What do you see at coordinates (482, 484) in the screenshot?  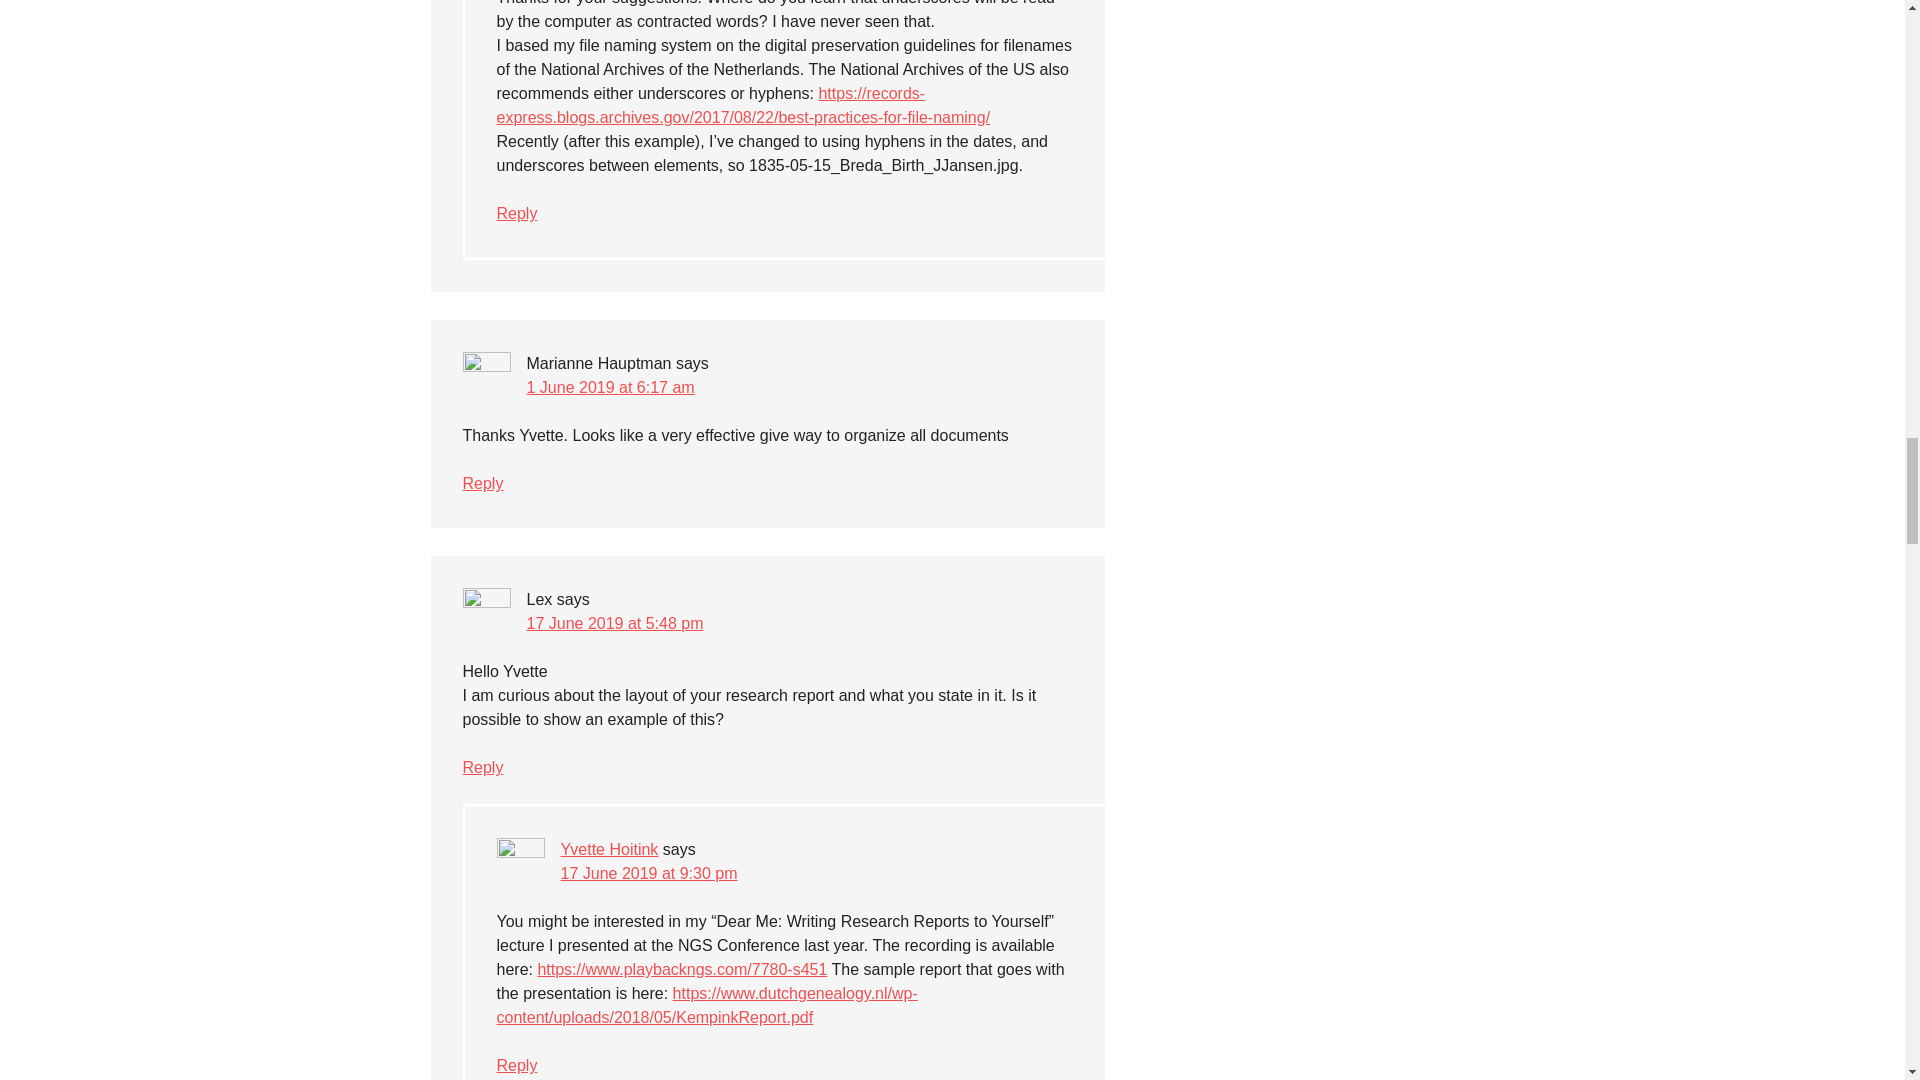 I see `Reply` at bounding box center [482, 484].